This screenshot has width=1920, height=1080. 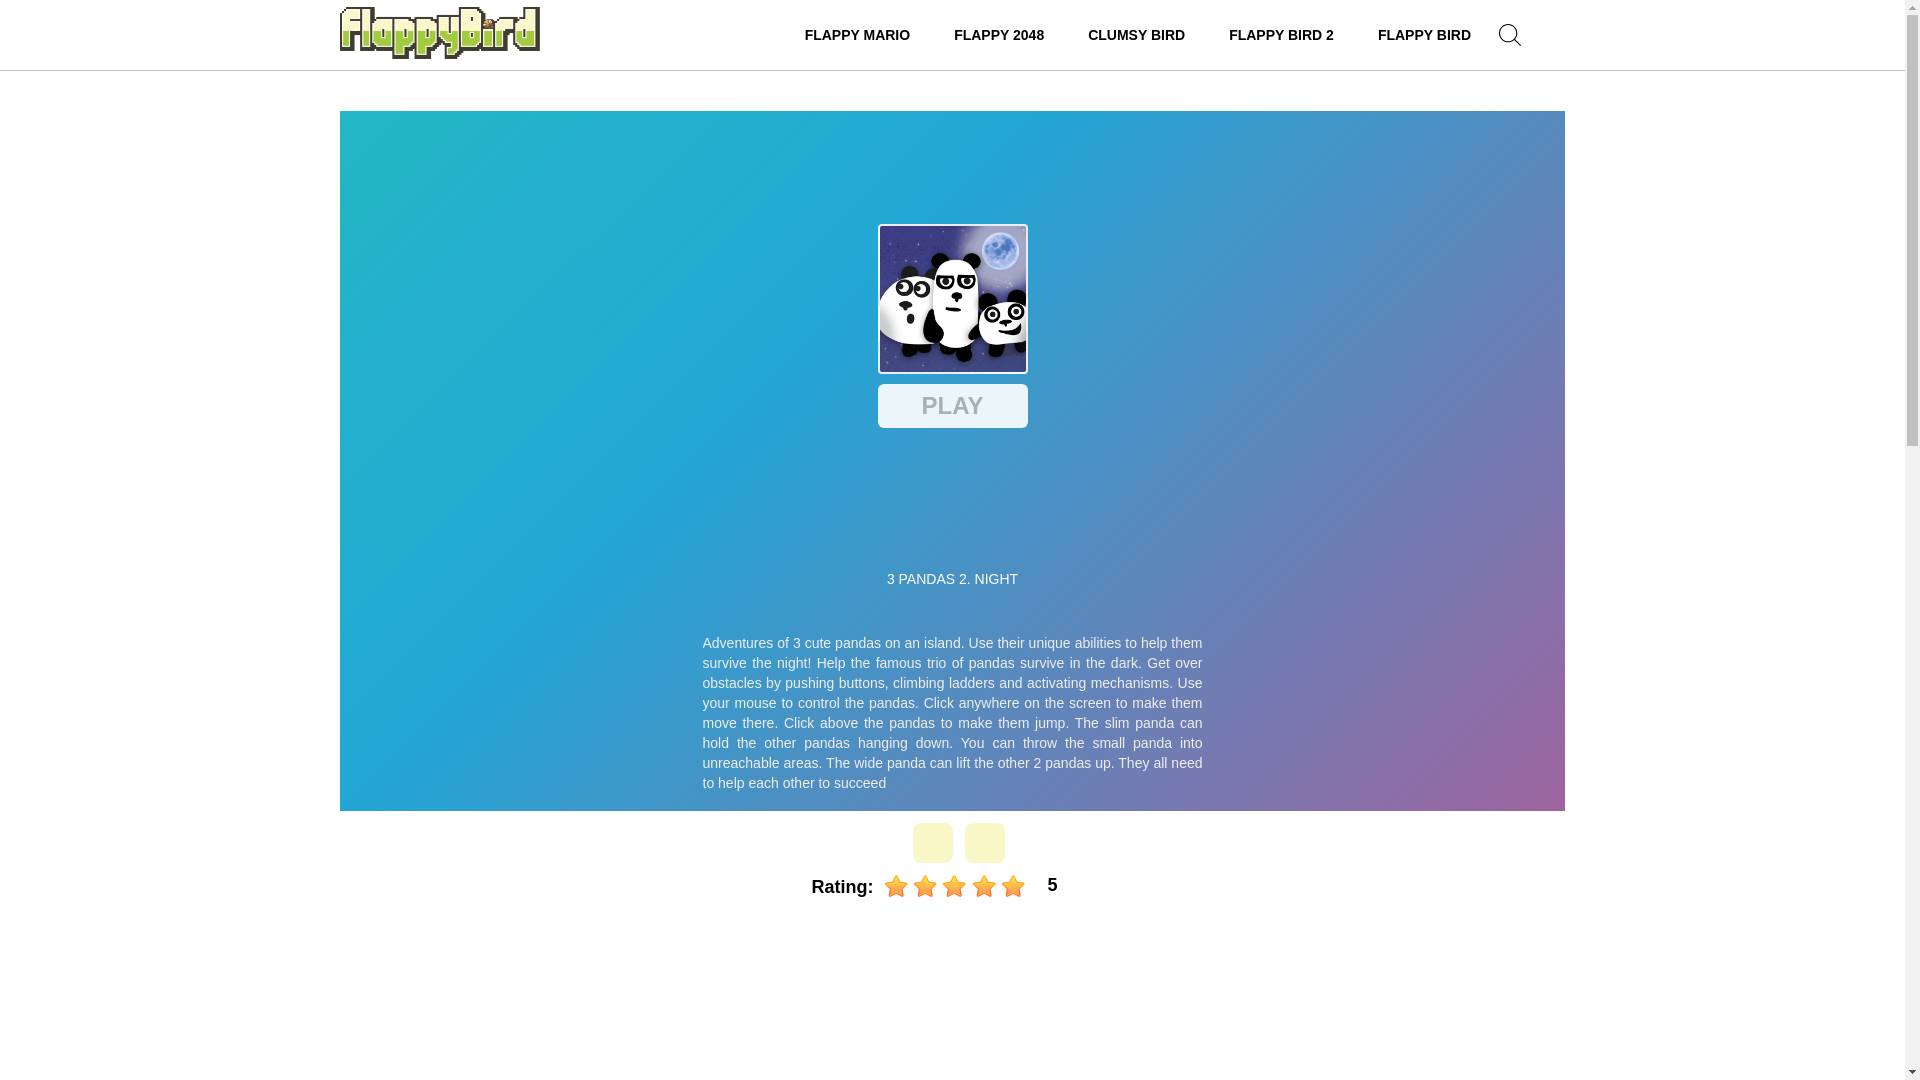 What do you see at coordinates (1424, 34) in the screenshot?
I see `FLAPPY BIRD` at bounding box center [1424, 34].